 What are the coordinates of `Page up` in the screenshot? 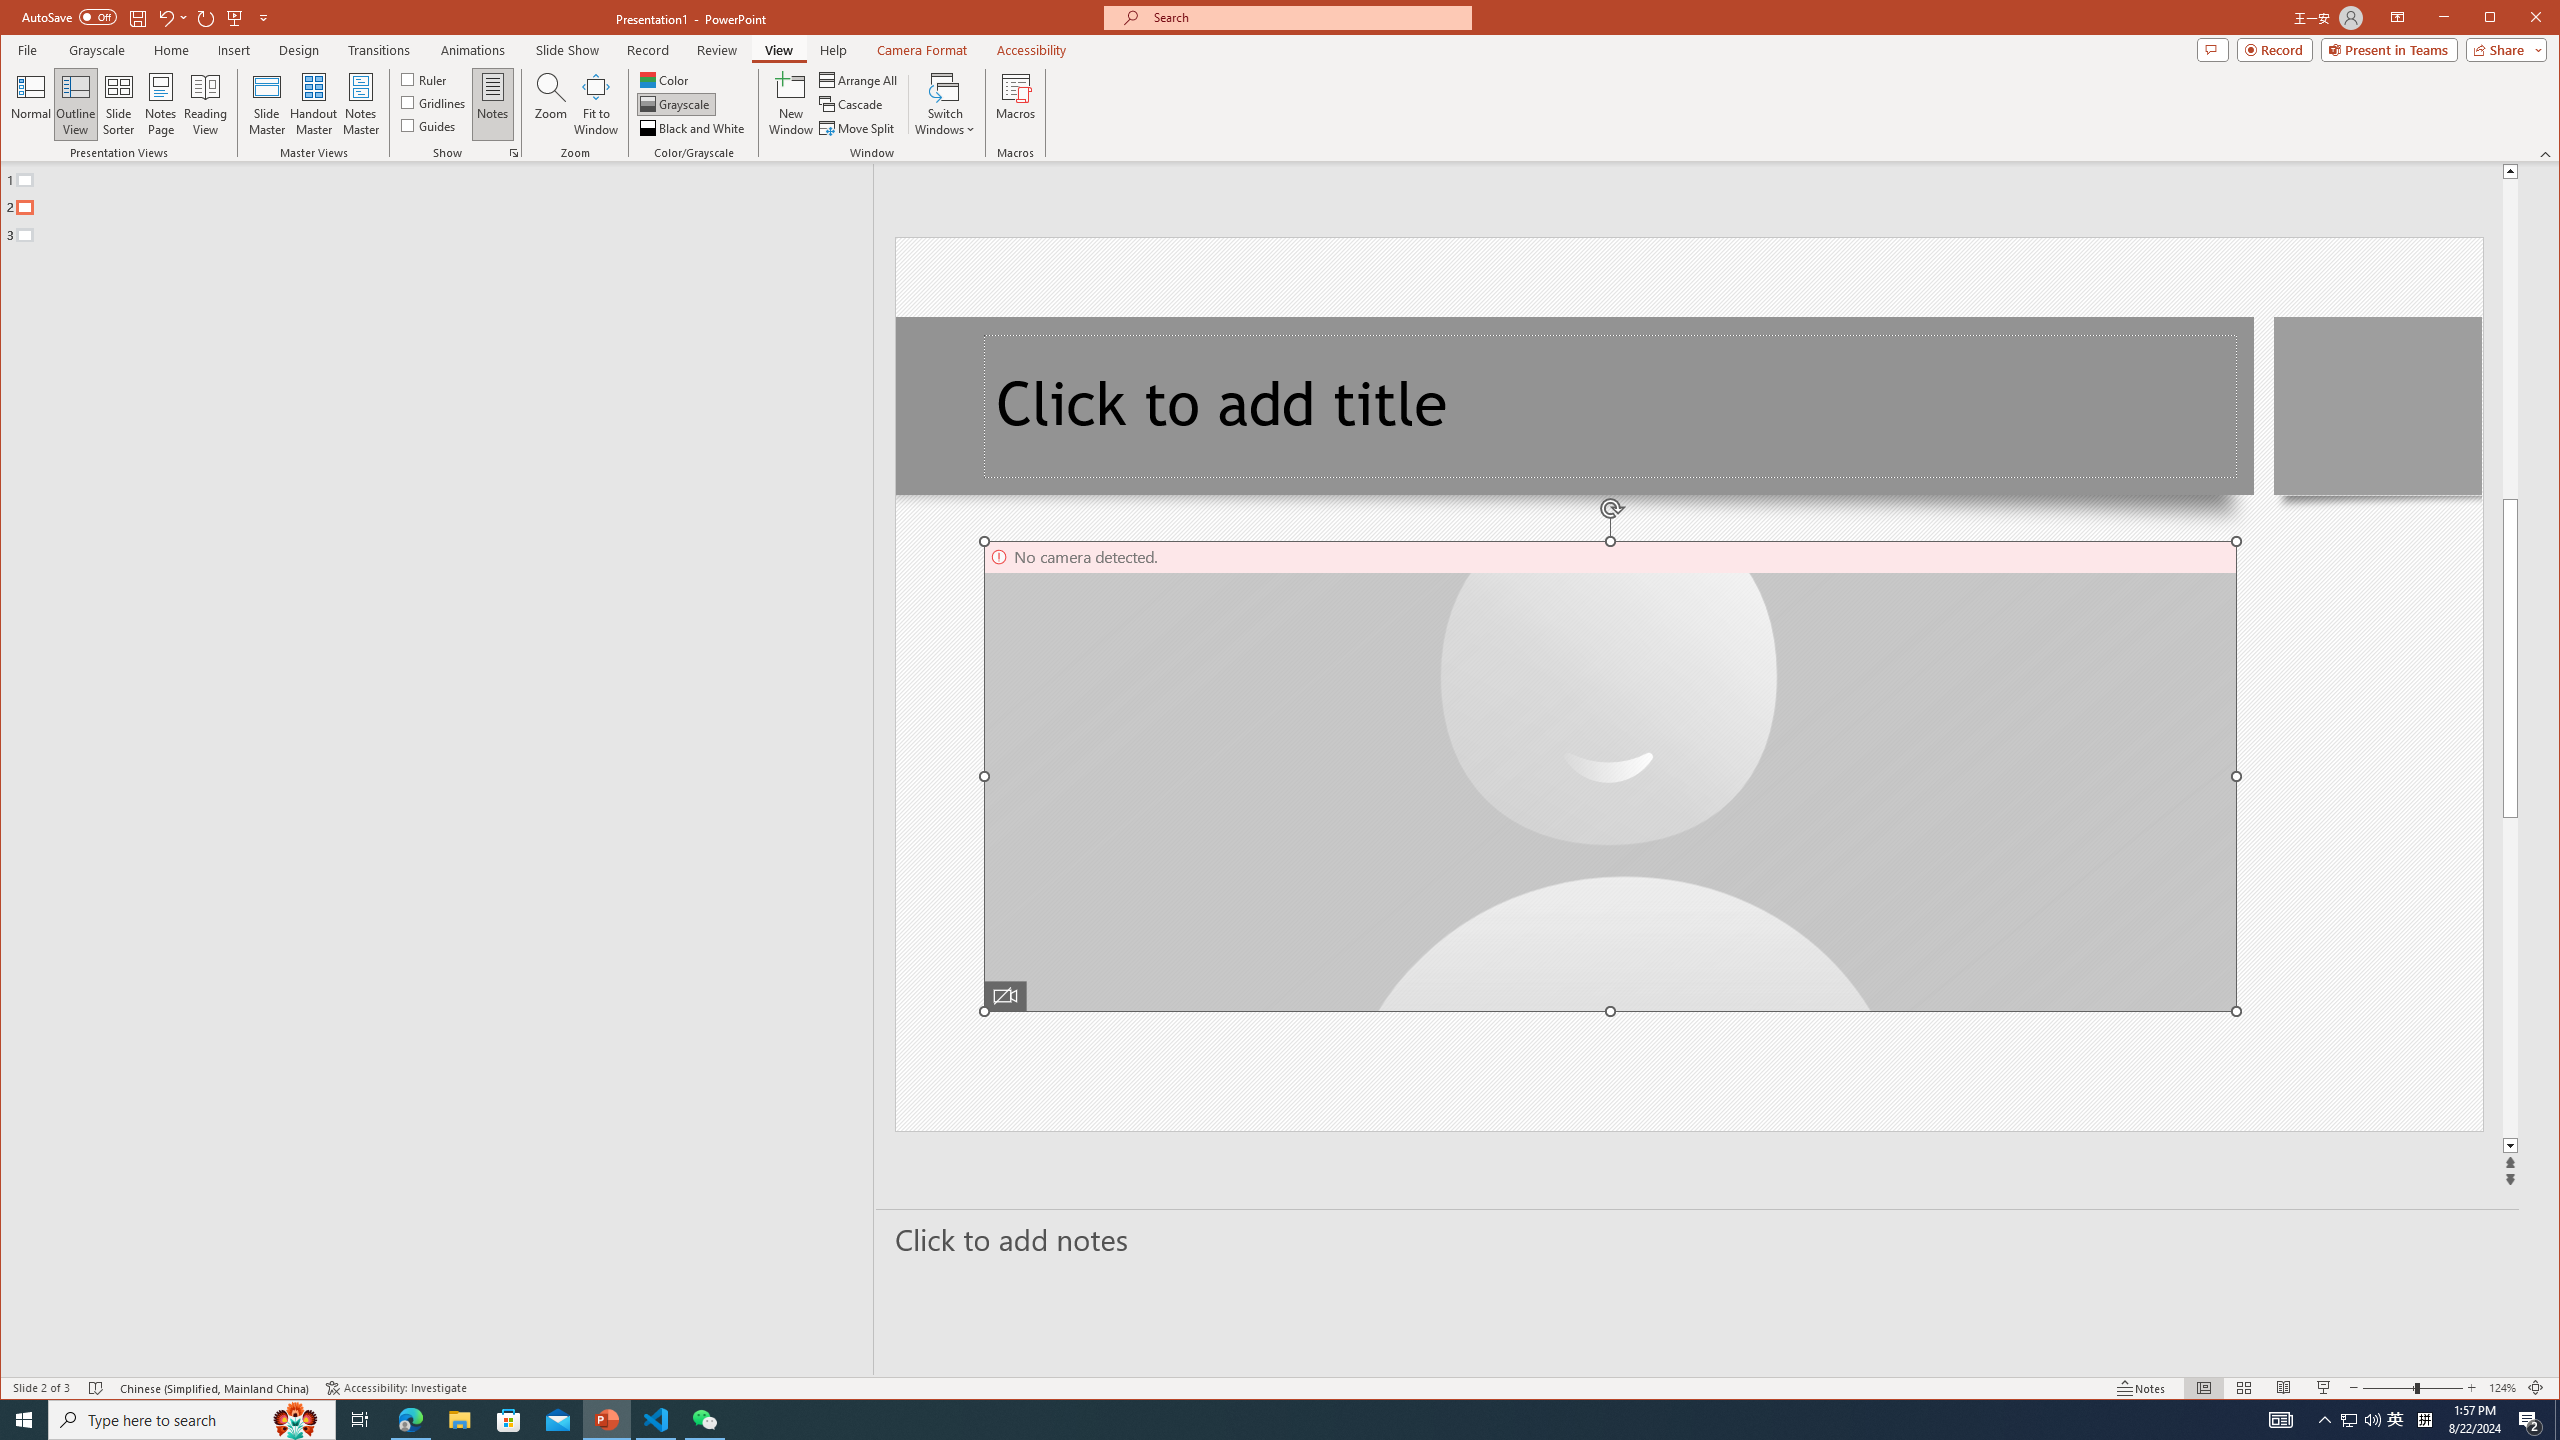 It's located at (2510, 338).